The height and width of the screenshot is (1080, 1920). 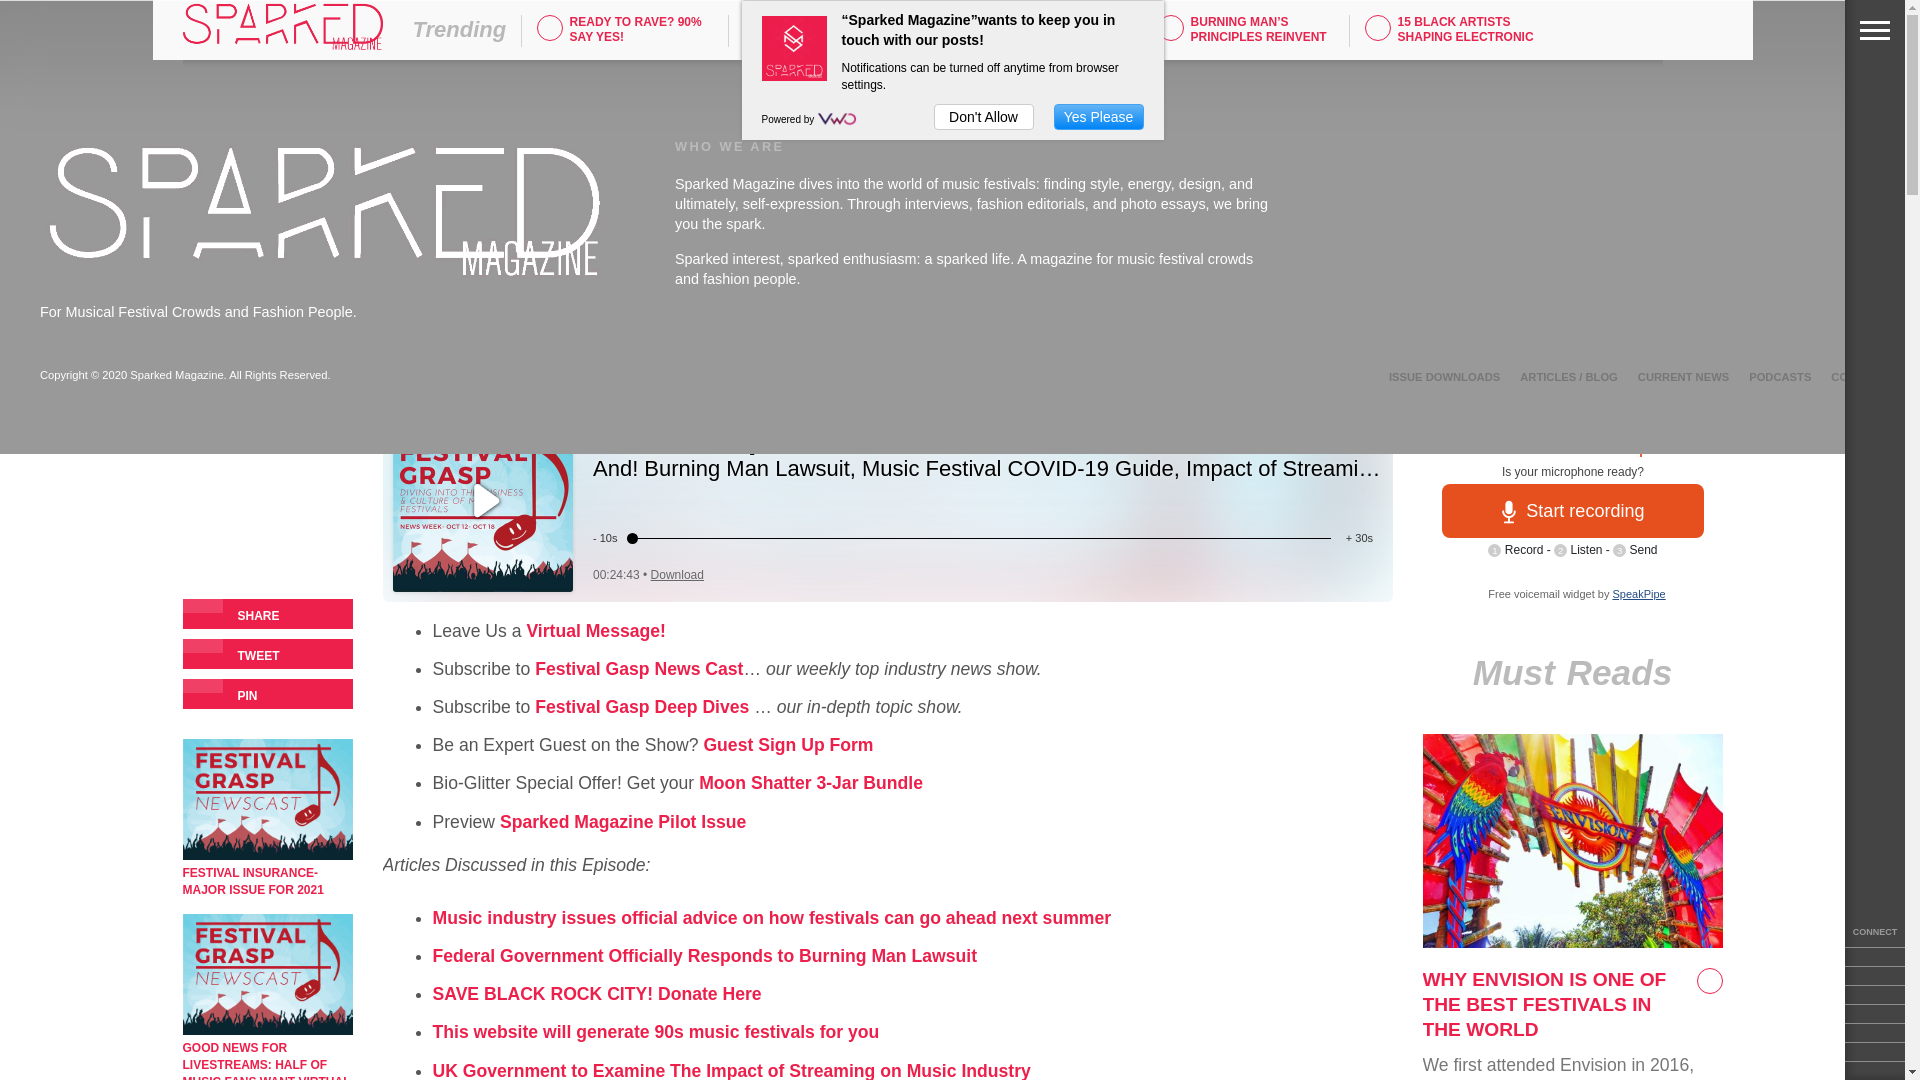 I want to click on MUSIC FESTIVALS 2021: WHERE ARE WE HEADED?, so click(x=832, y=38).